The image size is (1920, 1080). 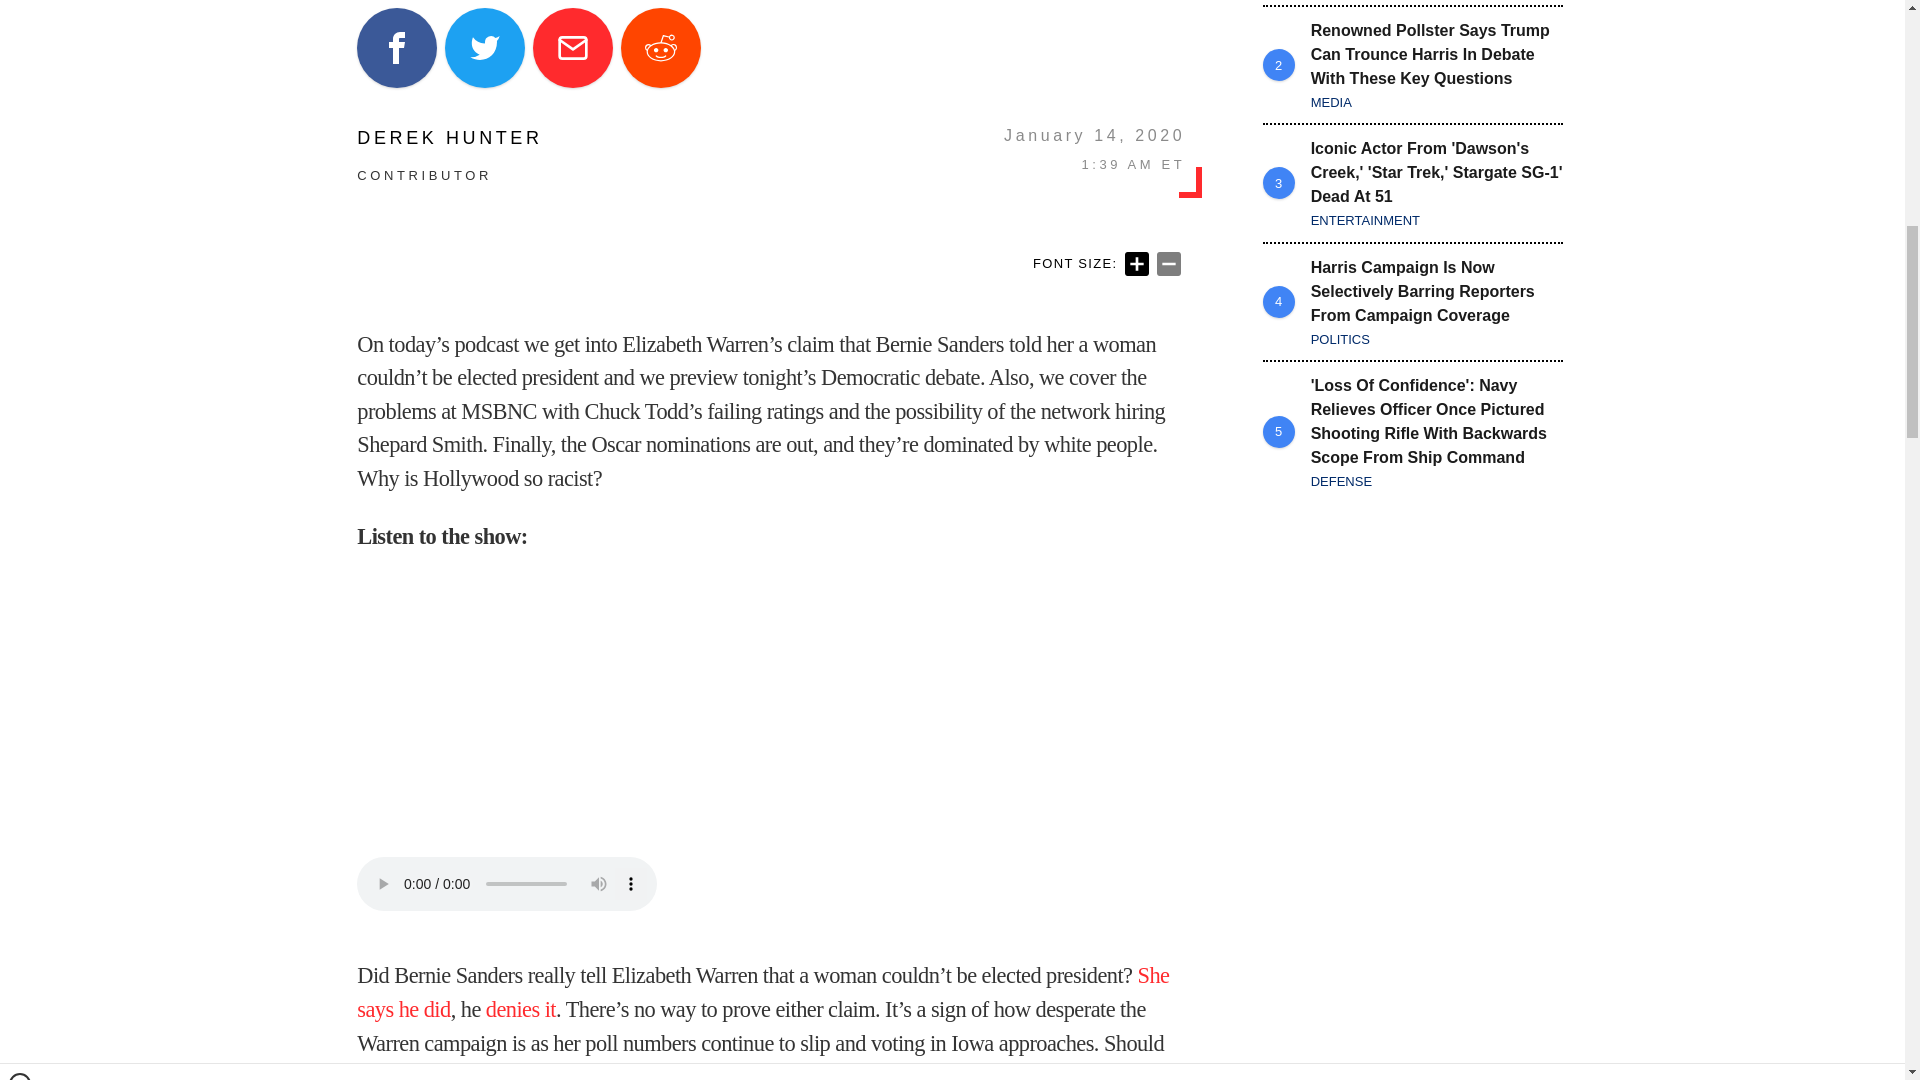 I want to click on View More Articles By Derek Hunter, so click(x=449, y=137).